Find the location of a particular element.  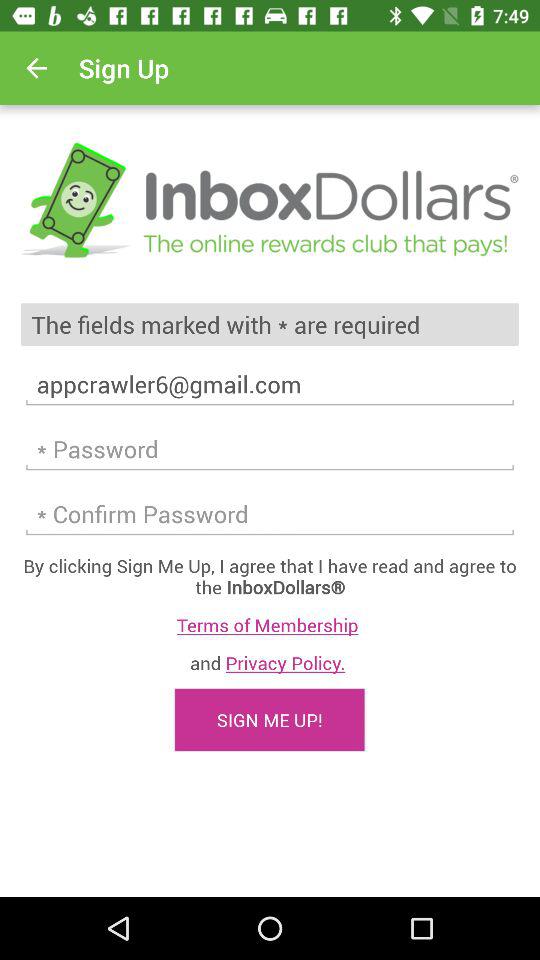

press icon below the fields marked icon is located at coordinates (270, 384).